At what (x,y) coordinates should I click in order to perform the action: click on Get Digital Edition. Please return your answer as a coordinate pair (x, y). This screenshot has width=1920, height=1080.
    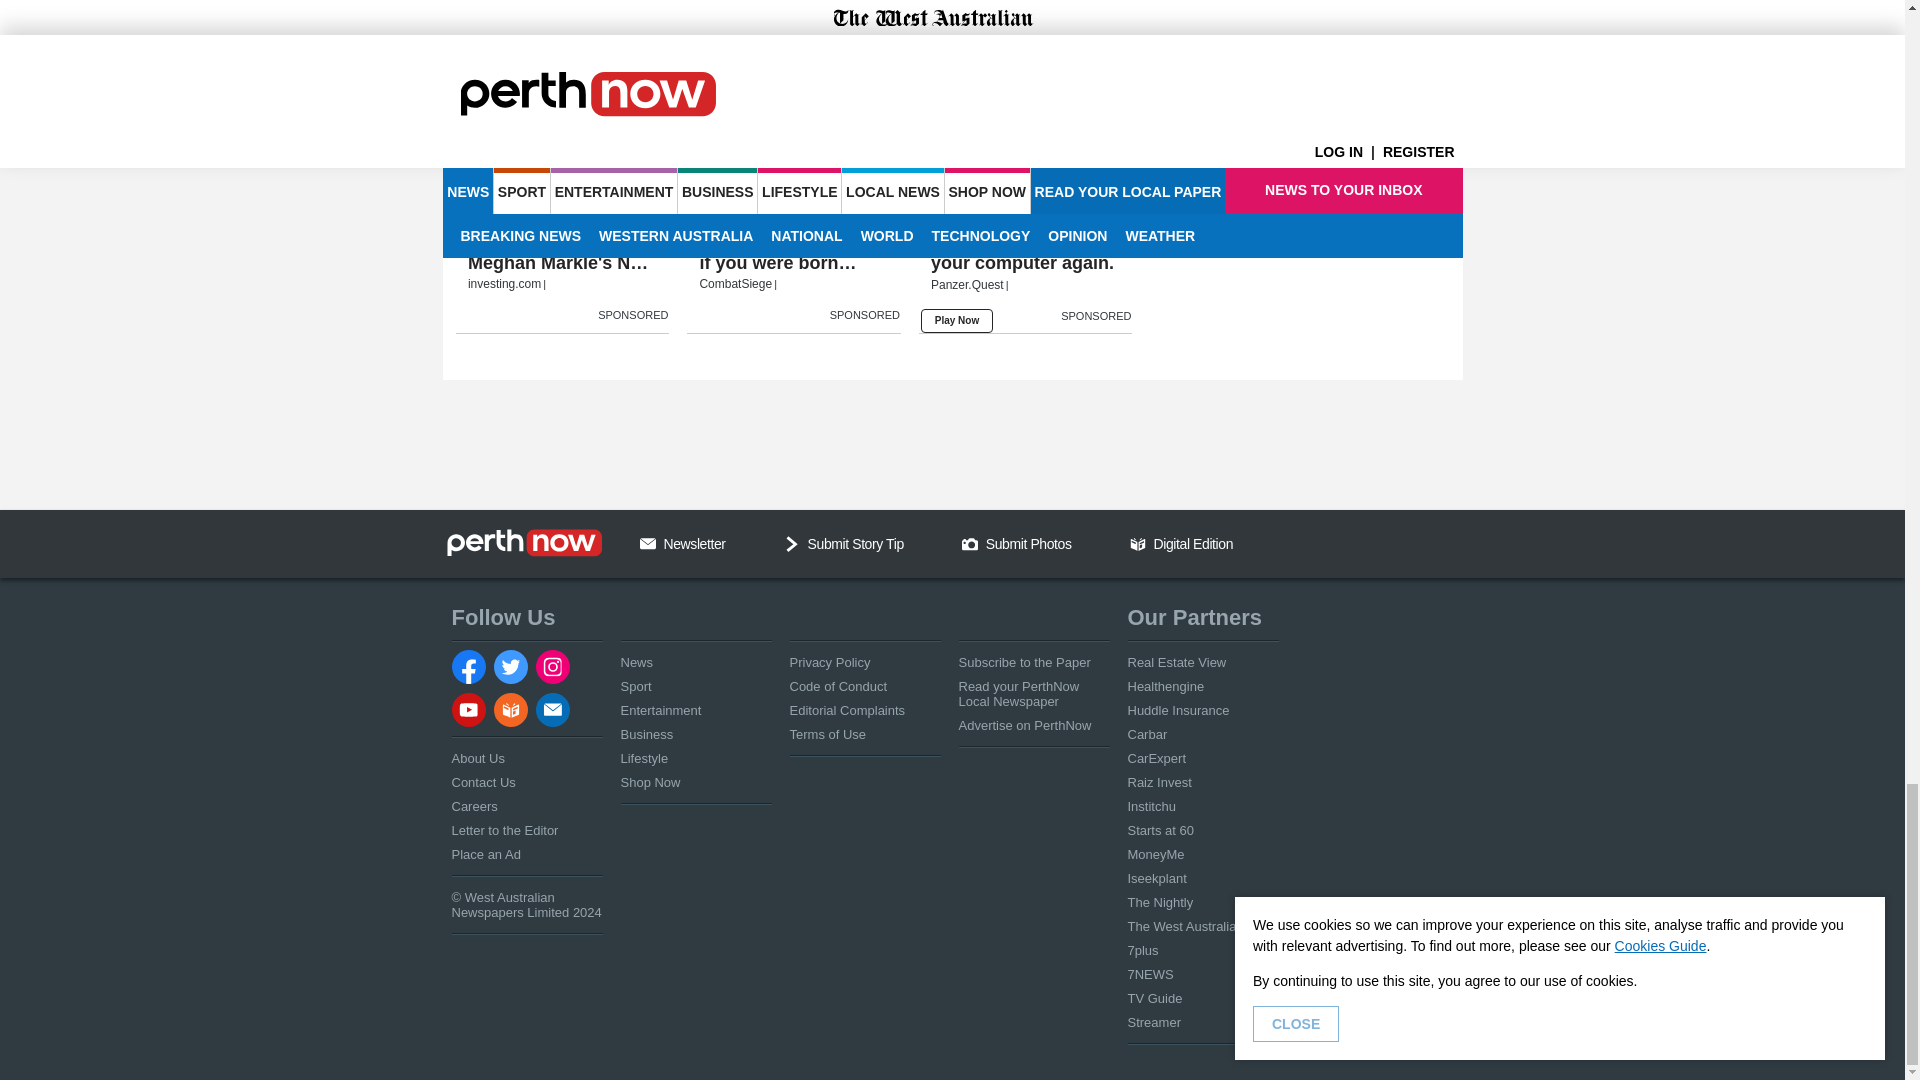
    Looking at the image, I should click on (1138, 543).